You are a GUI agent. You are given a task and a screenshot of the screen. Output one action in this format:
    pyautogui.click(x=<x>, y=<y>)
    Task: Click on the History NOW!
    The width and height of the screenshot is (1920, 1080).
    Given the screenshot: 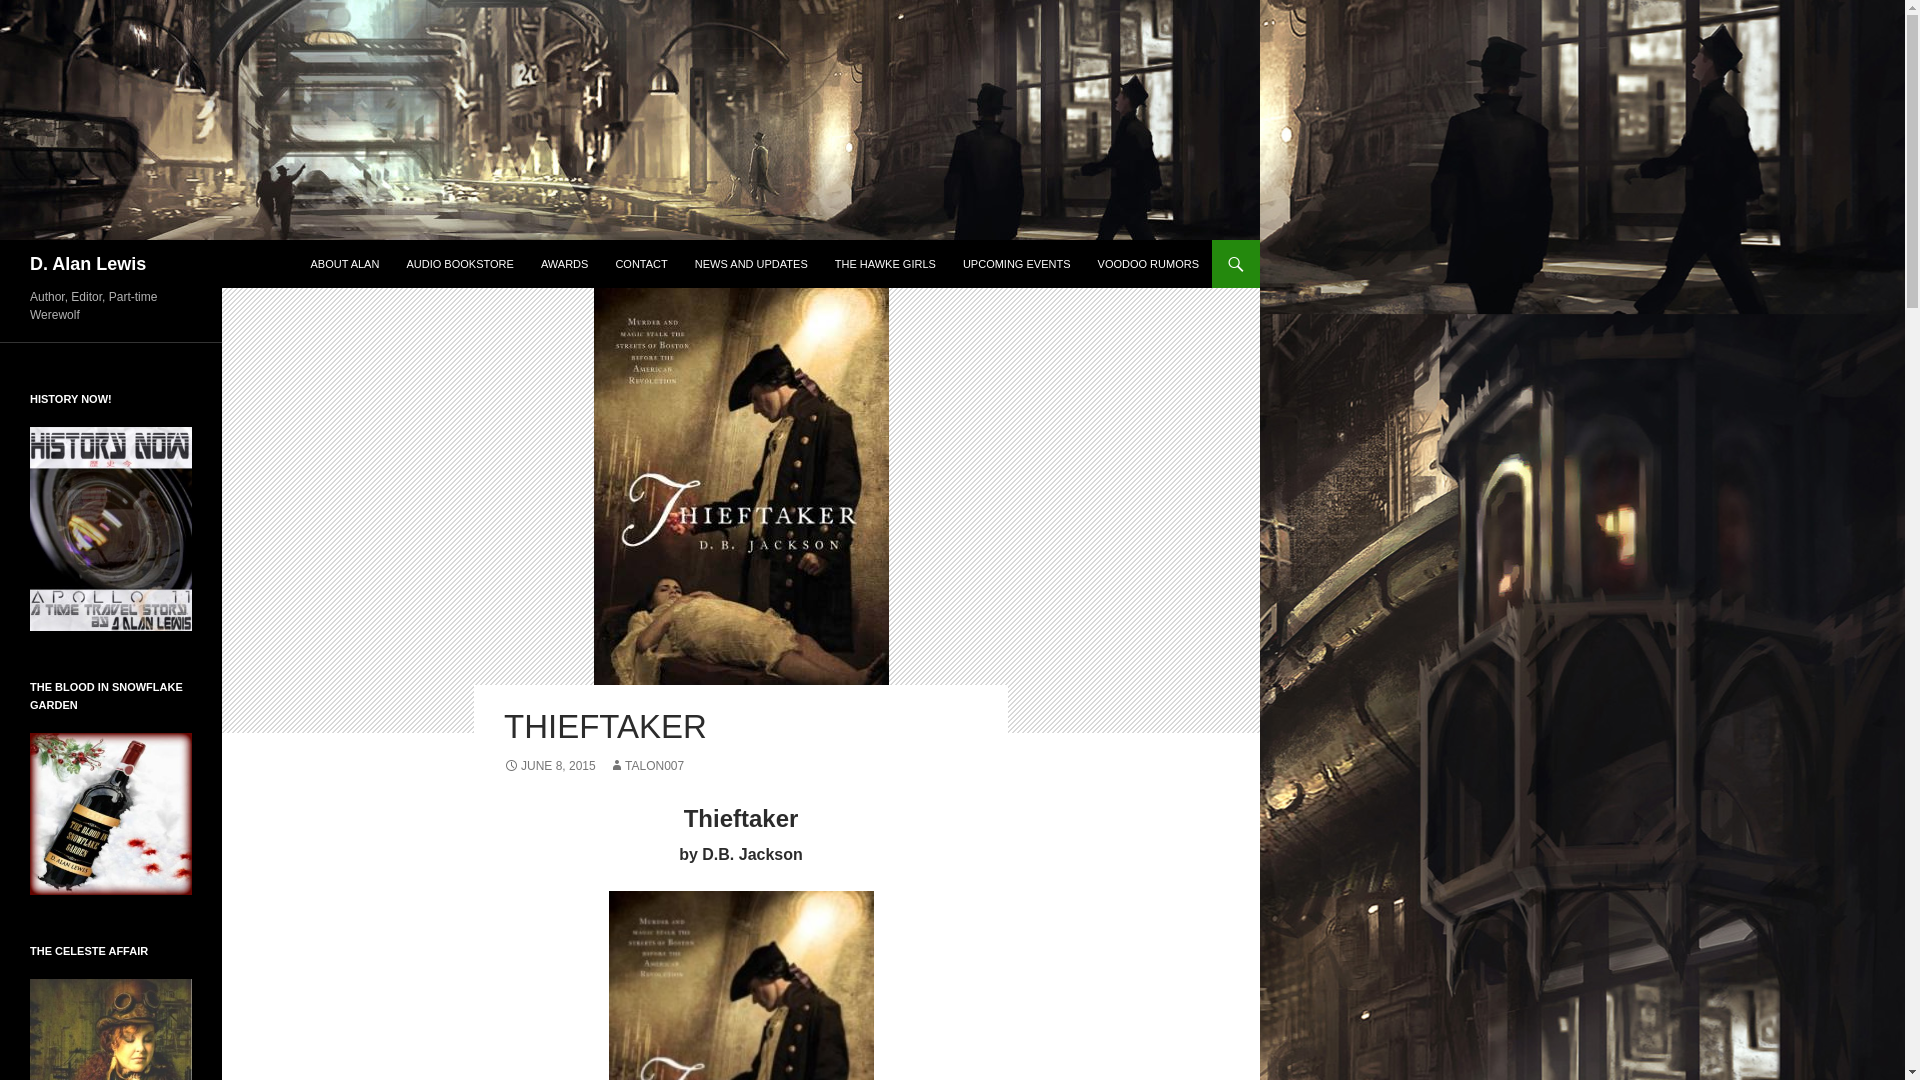 What is the action you would take?
    pyautogui.click(x=111, y=527)
    